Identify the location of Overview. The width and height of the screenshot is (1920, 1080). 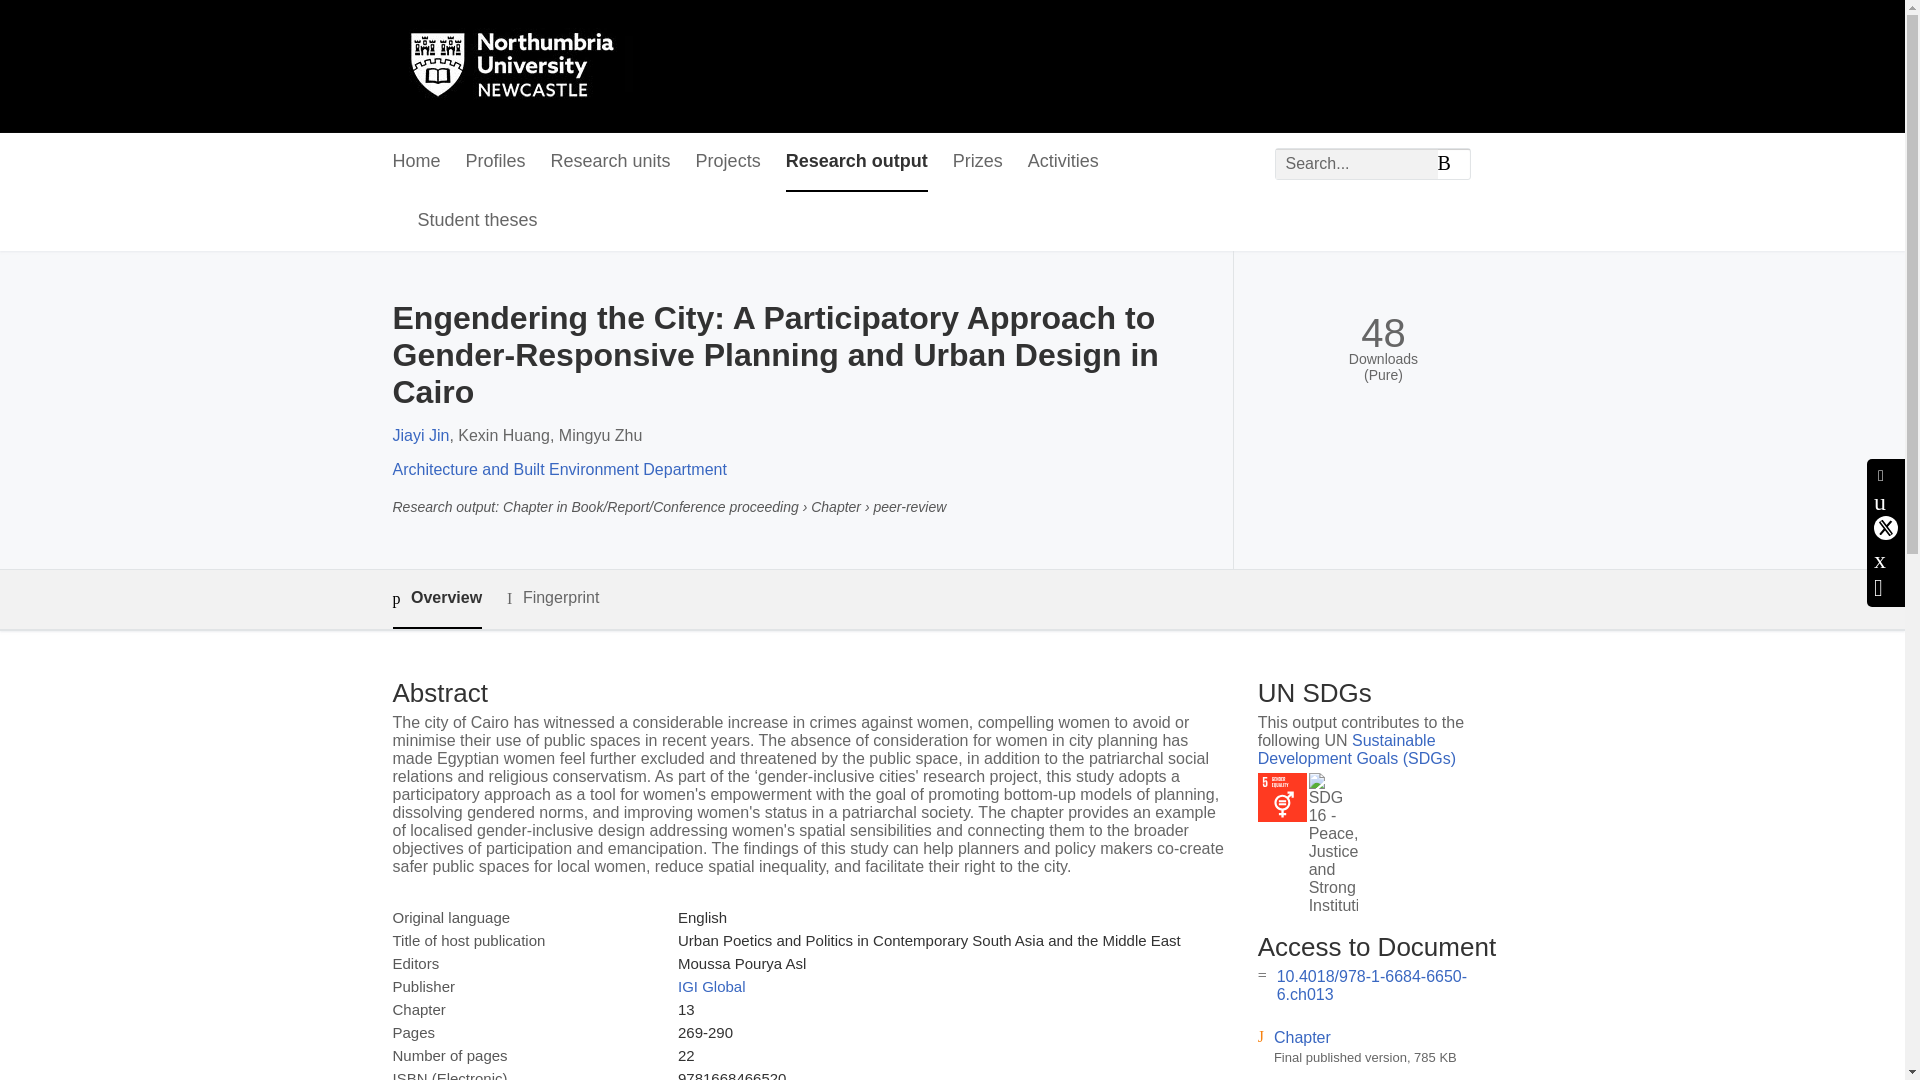
(436, 599).